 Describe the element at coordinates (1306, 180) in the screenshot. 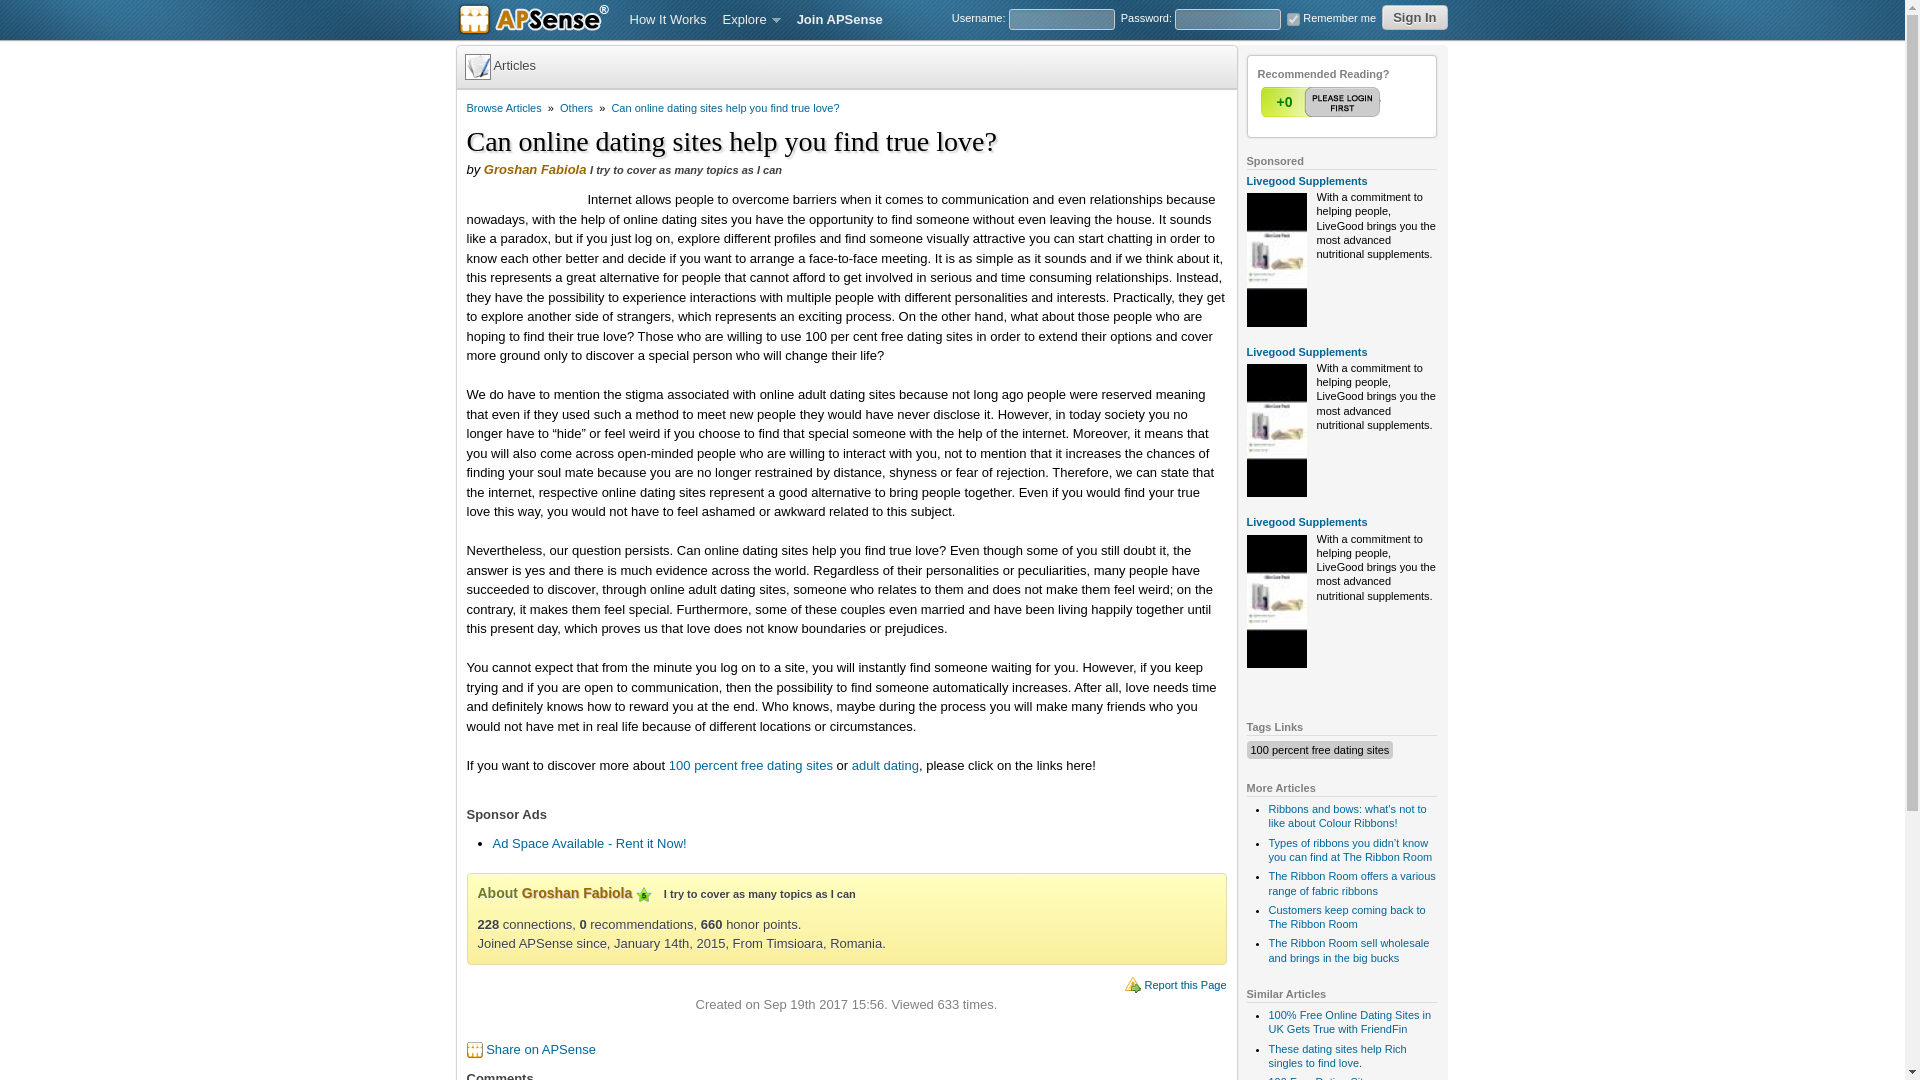

I see `Livegood Supplements` at that location.